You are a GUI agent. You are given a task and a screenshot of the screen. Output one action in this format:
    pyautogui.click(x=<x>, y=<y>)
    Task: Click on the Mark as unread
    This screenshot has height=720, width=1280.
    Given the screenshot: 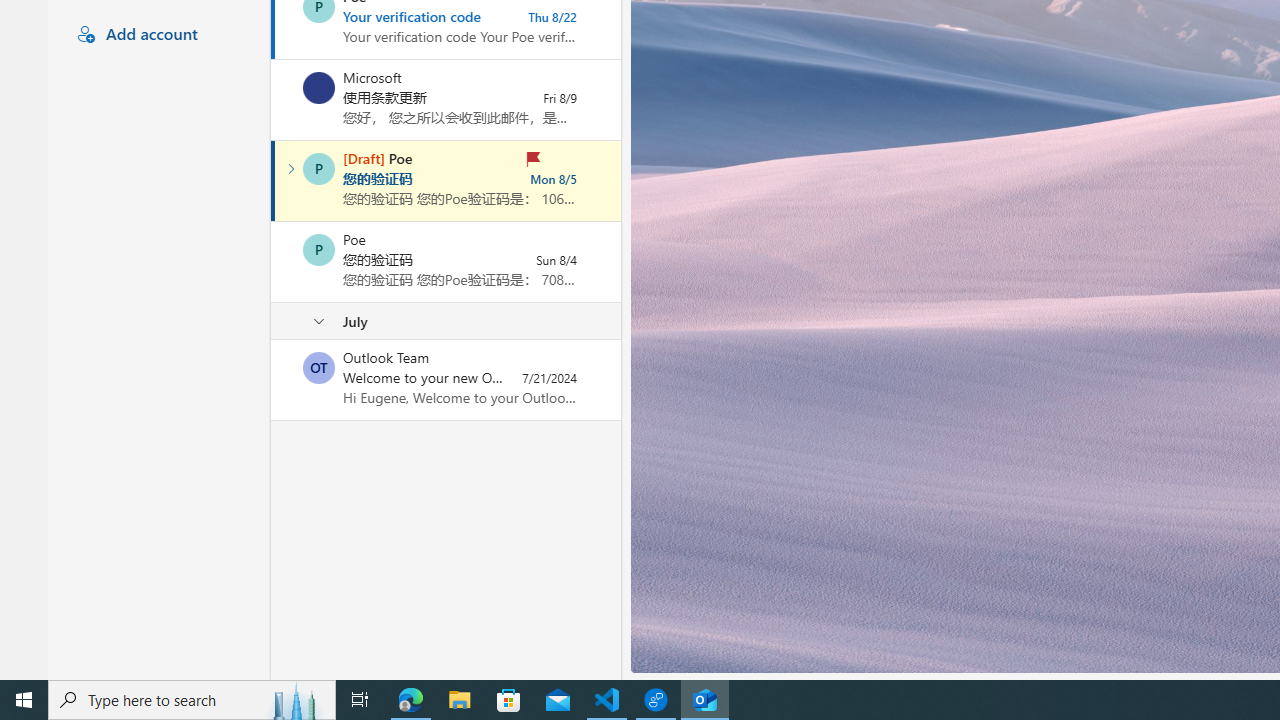 What is the action you would take?
    pyautogui.click(x=273, y=379)
    